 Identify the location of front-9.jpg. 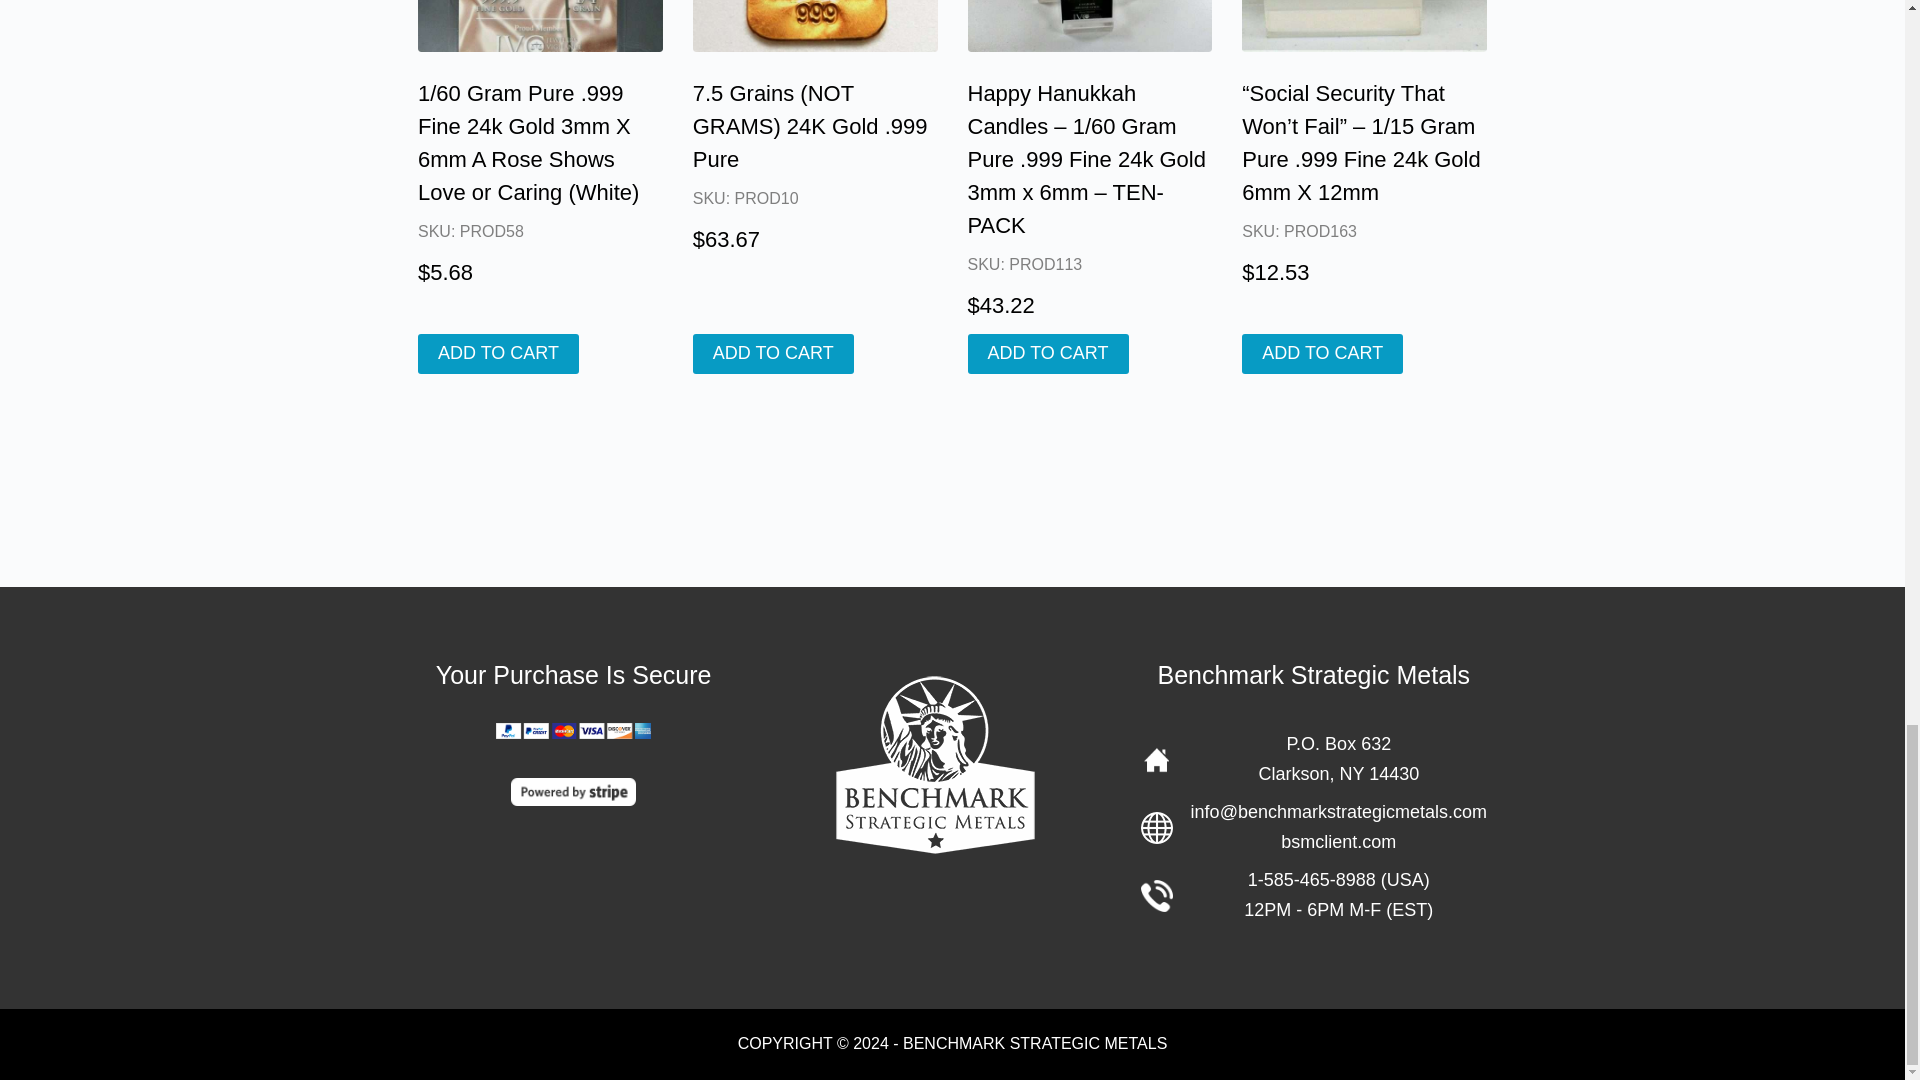
(540, 26).